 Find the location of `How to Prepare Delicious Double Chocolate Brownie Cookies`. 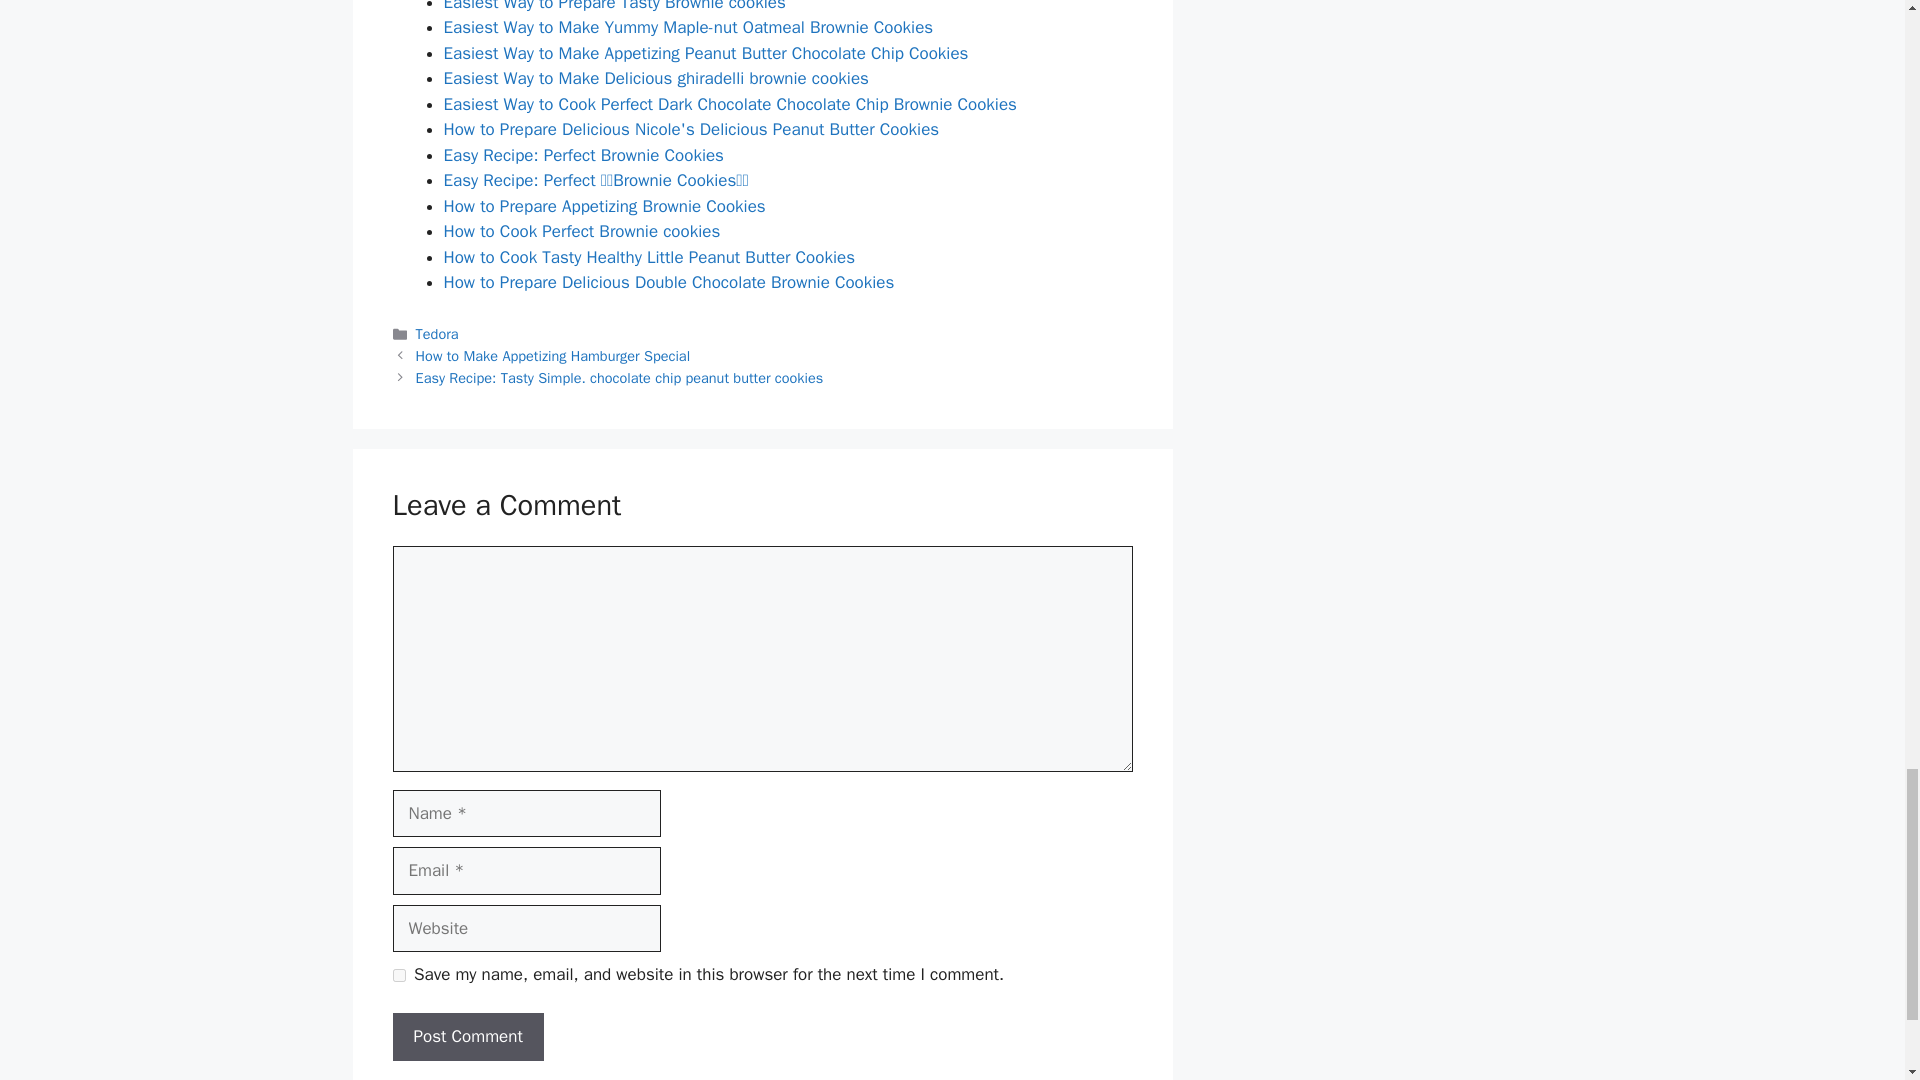

How to Prepare Delicious Double Chocolate Brownie Cookies is located at coordinates (668, 282).